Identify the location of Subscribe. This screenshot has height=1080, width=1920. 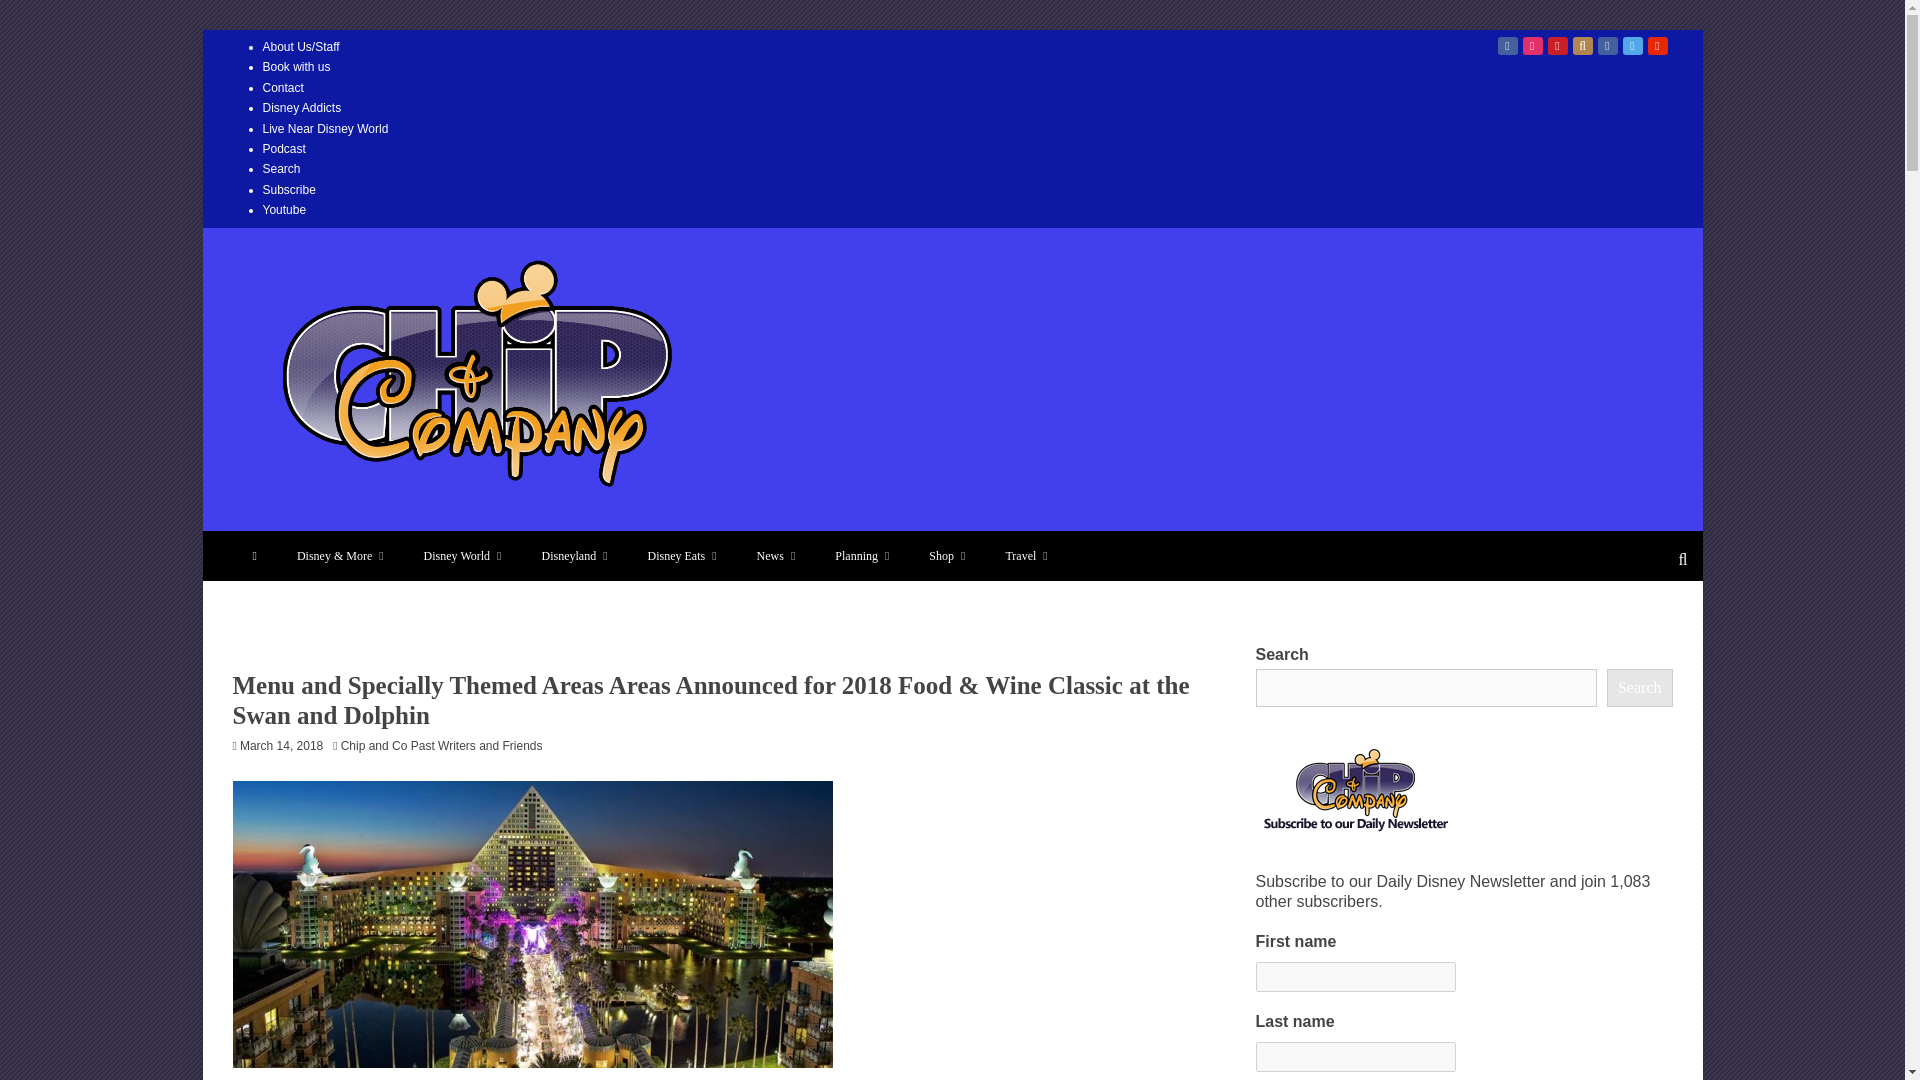
(288, 189).